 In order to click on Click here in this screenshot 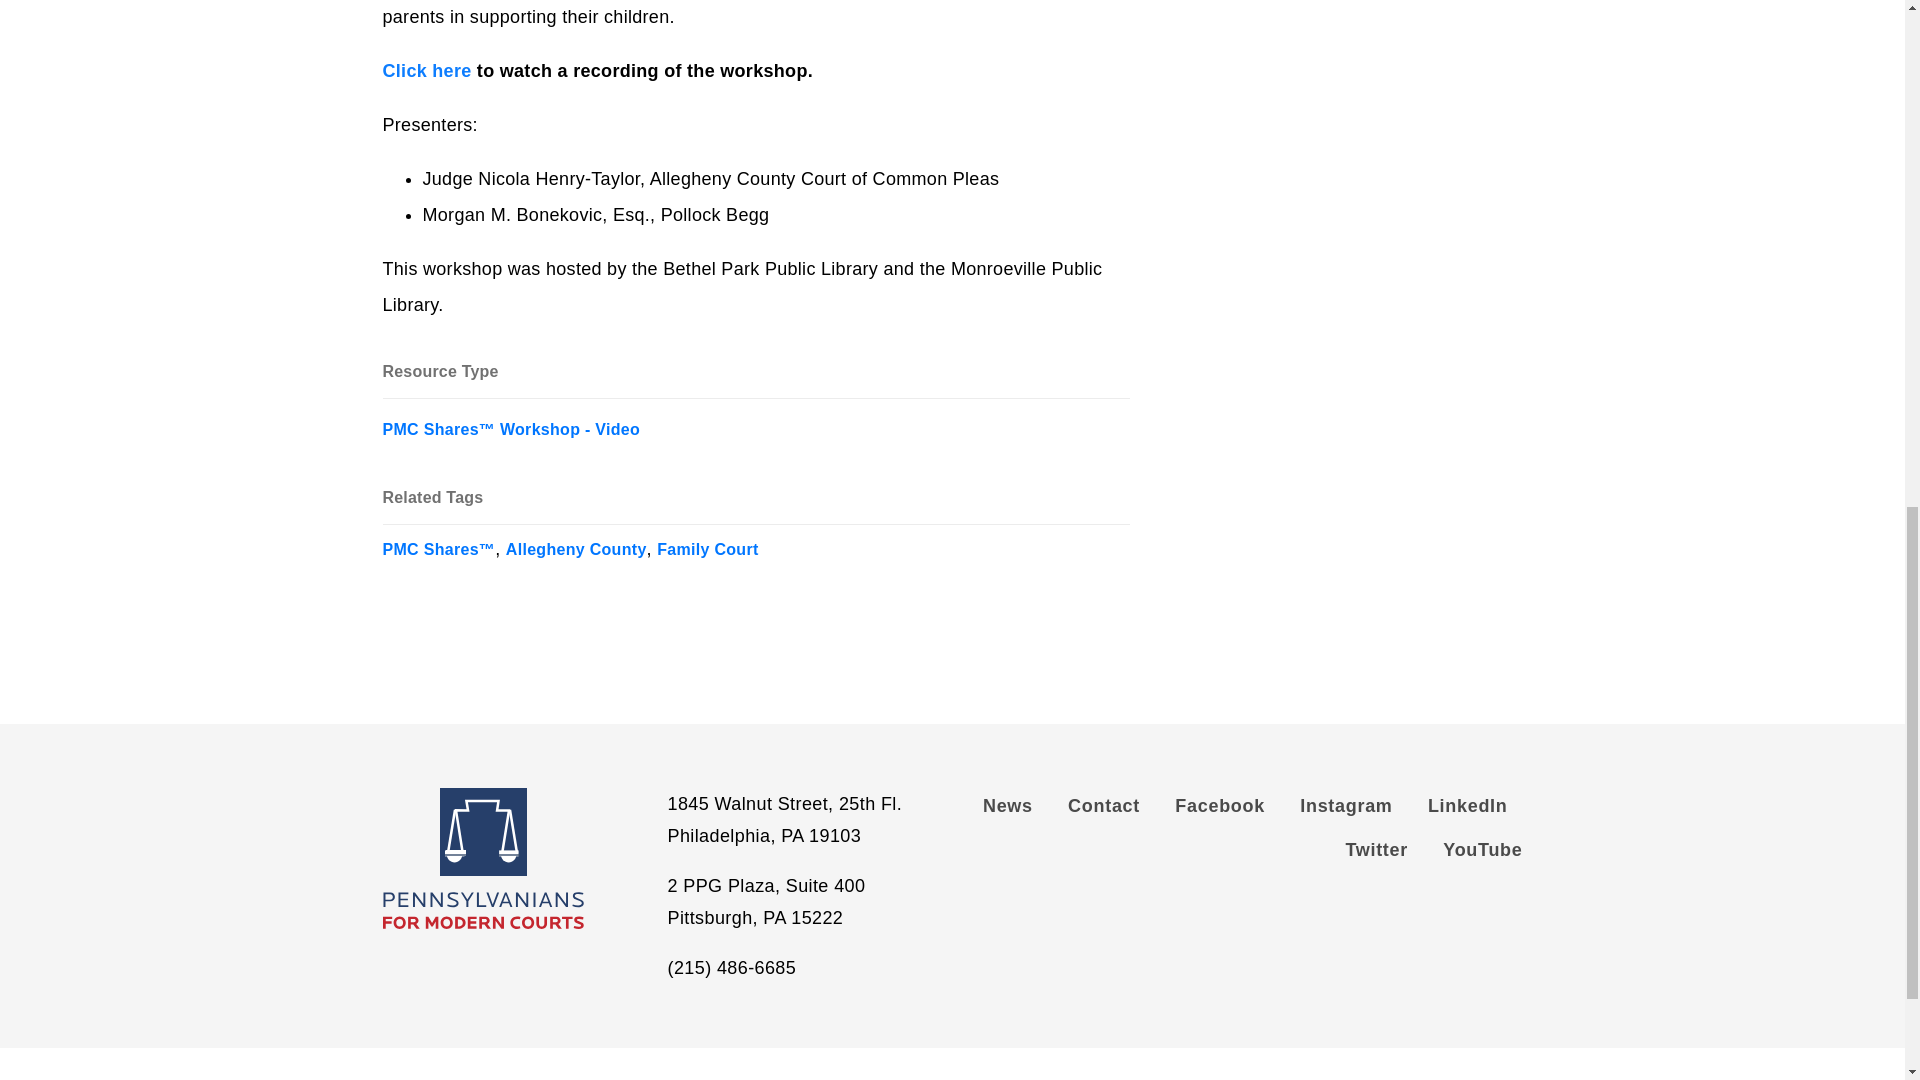, I will do `click(426, 71)`.